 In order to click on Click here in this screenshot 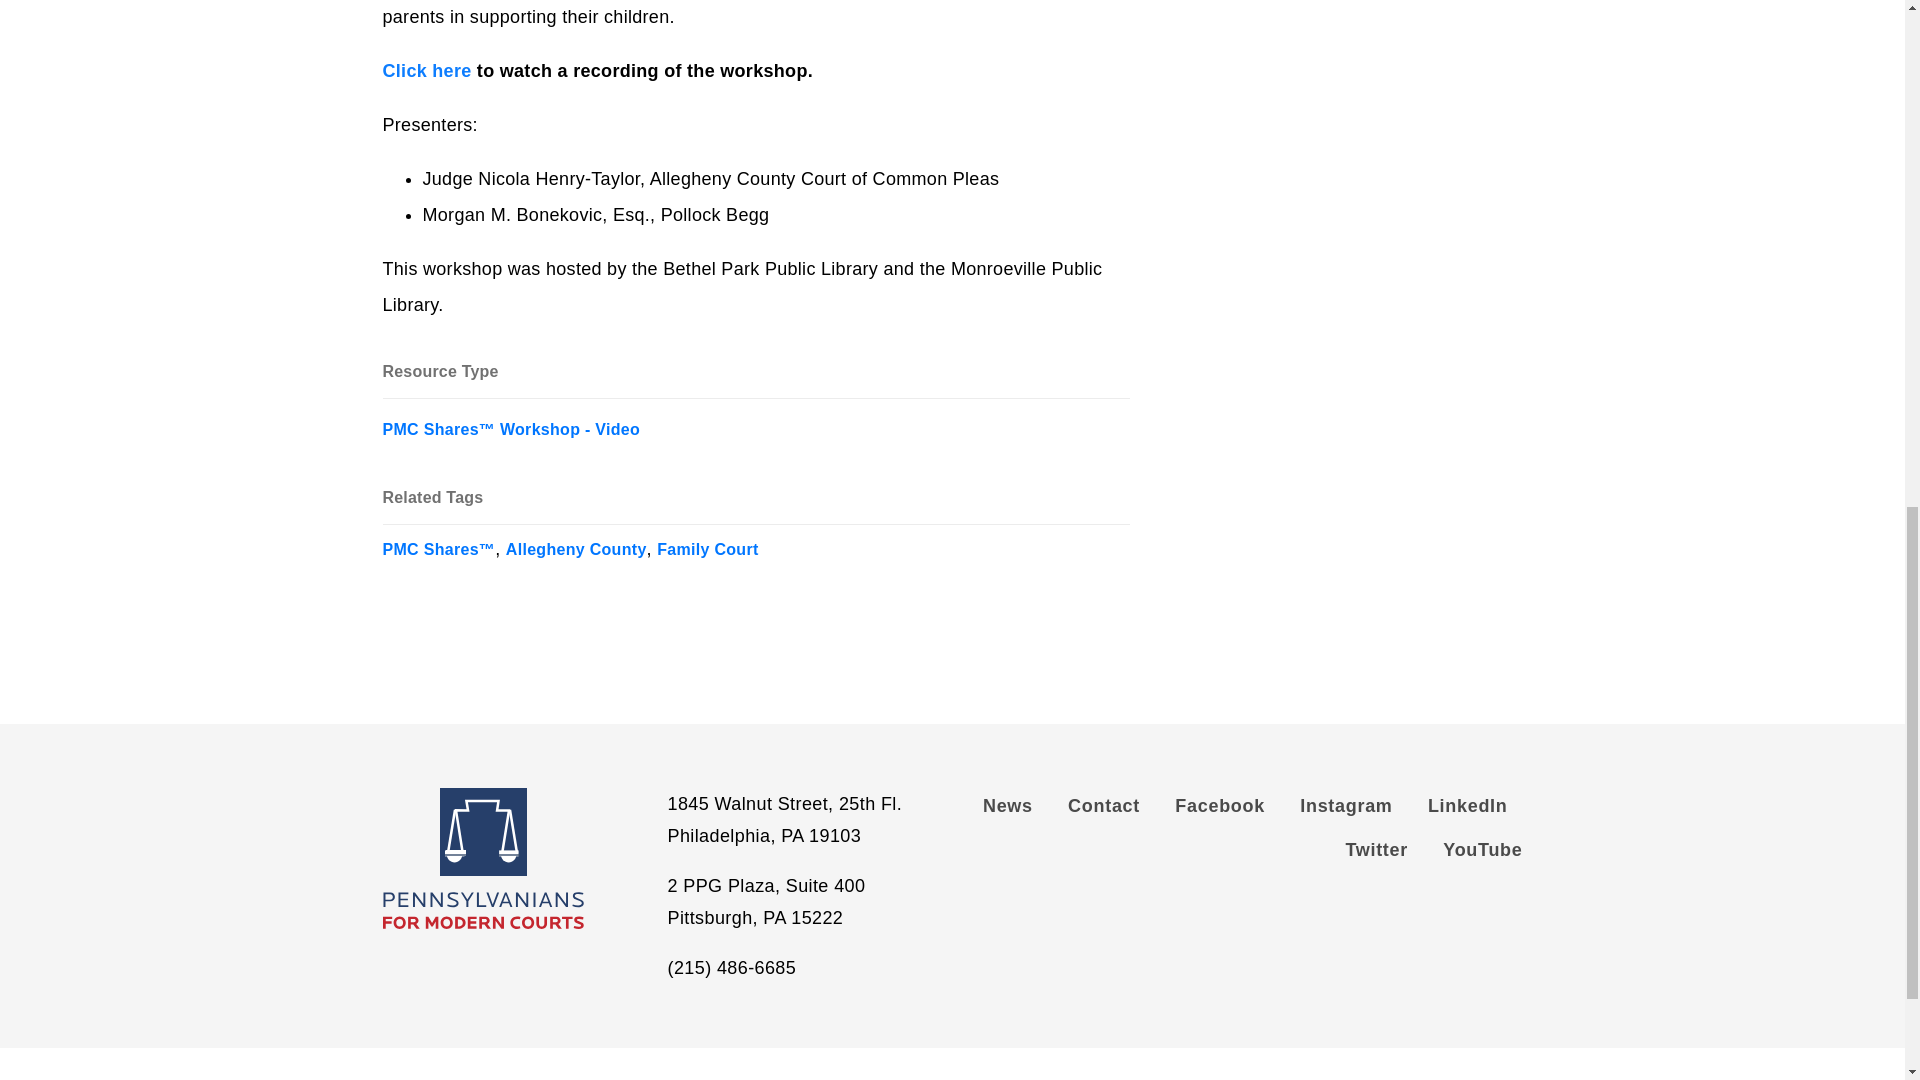, I will do `click(426, 71)`.